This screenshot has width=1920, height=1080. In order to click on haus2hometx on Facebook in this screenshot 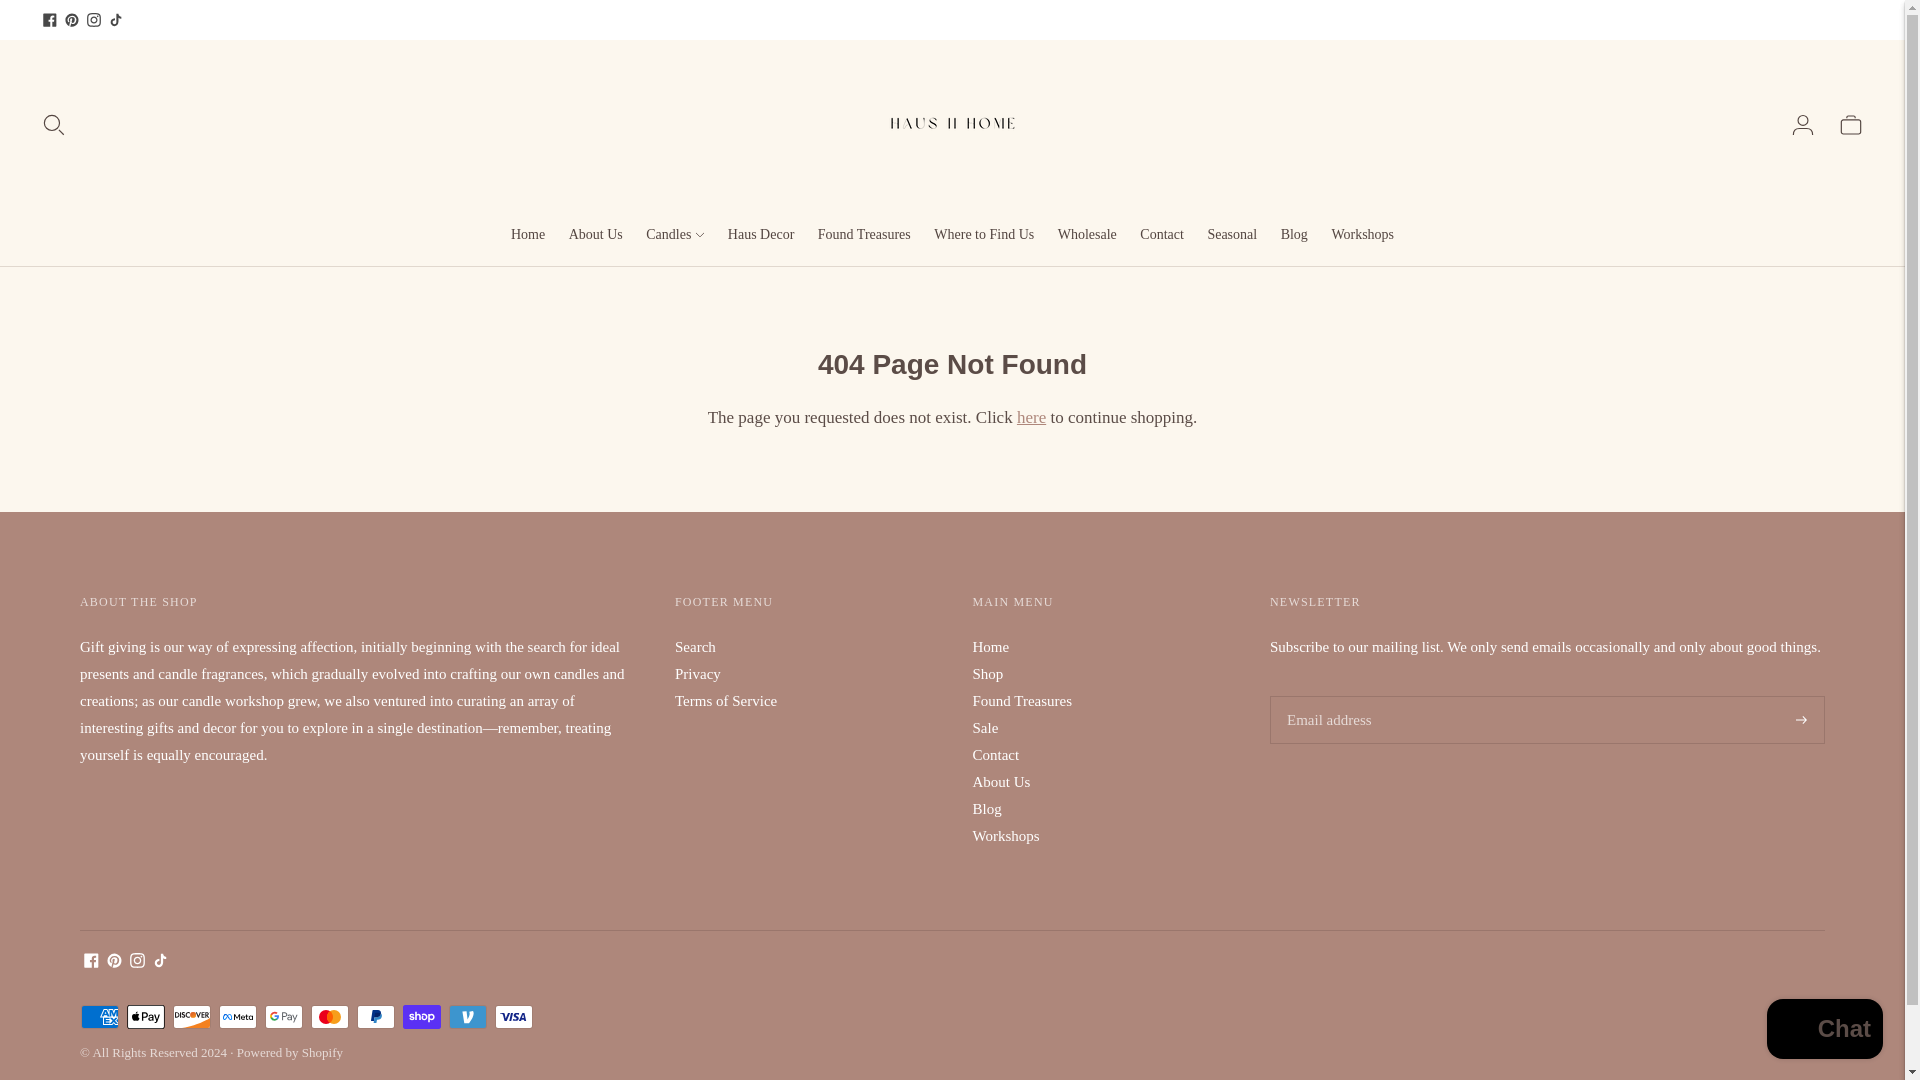, I will do `click(50, 20)`.